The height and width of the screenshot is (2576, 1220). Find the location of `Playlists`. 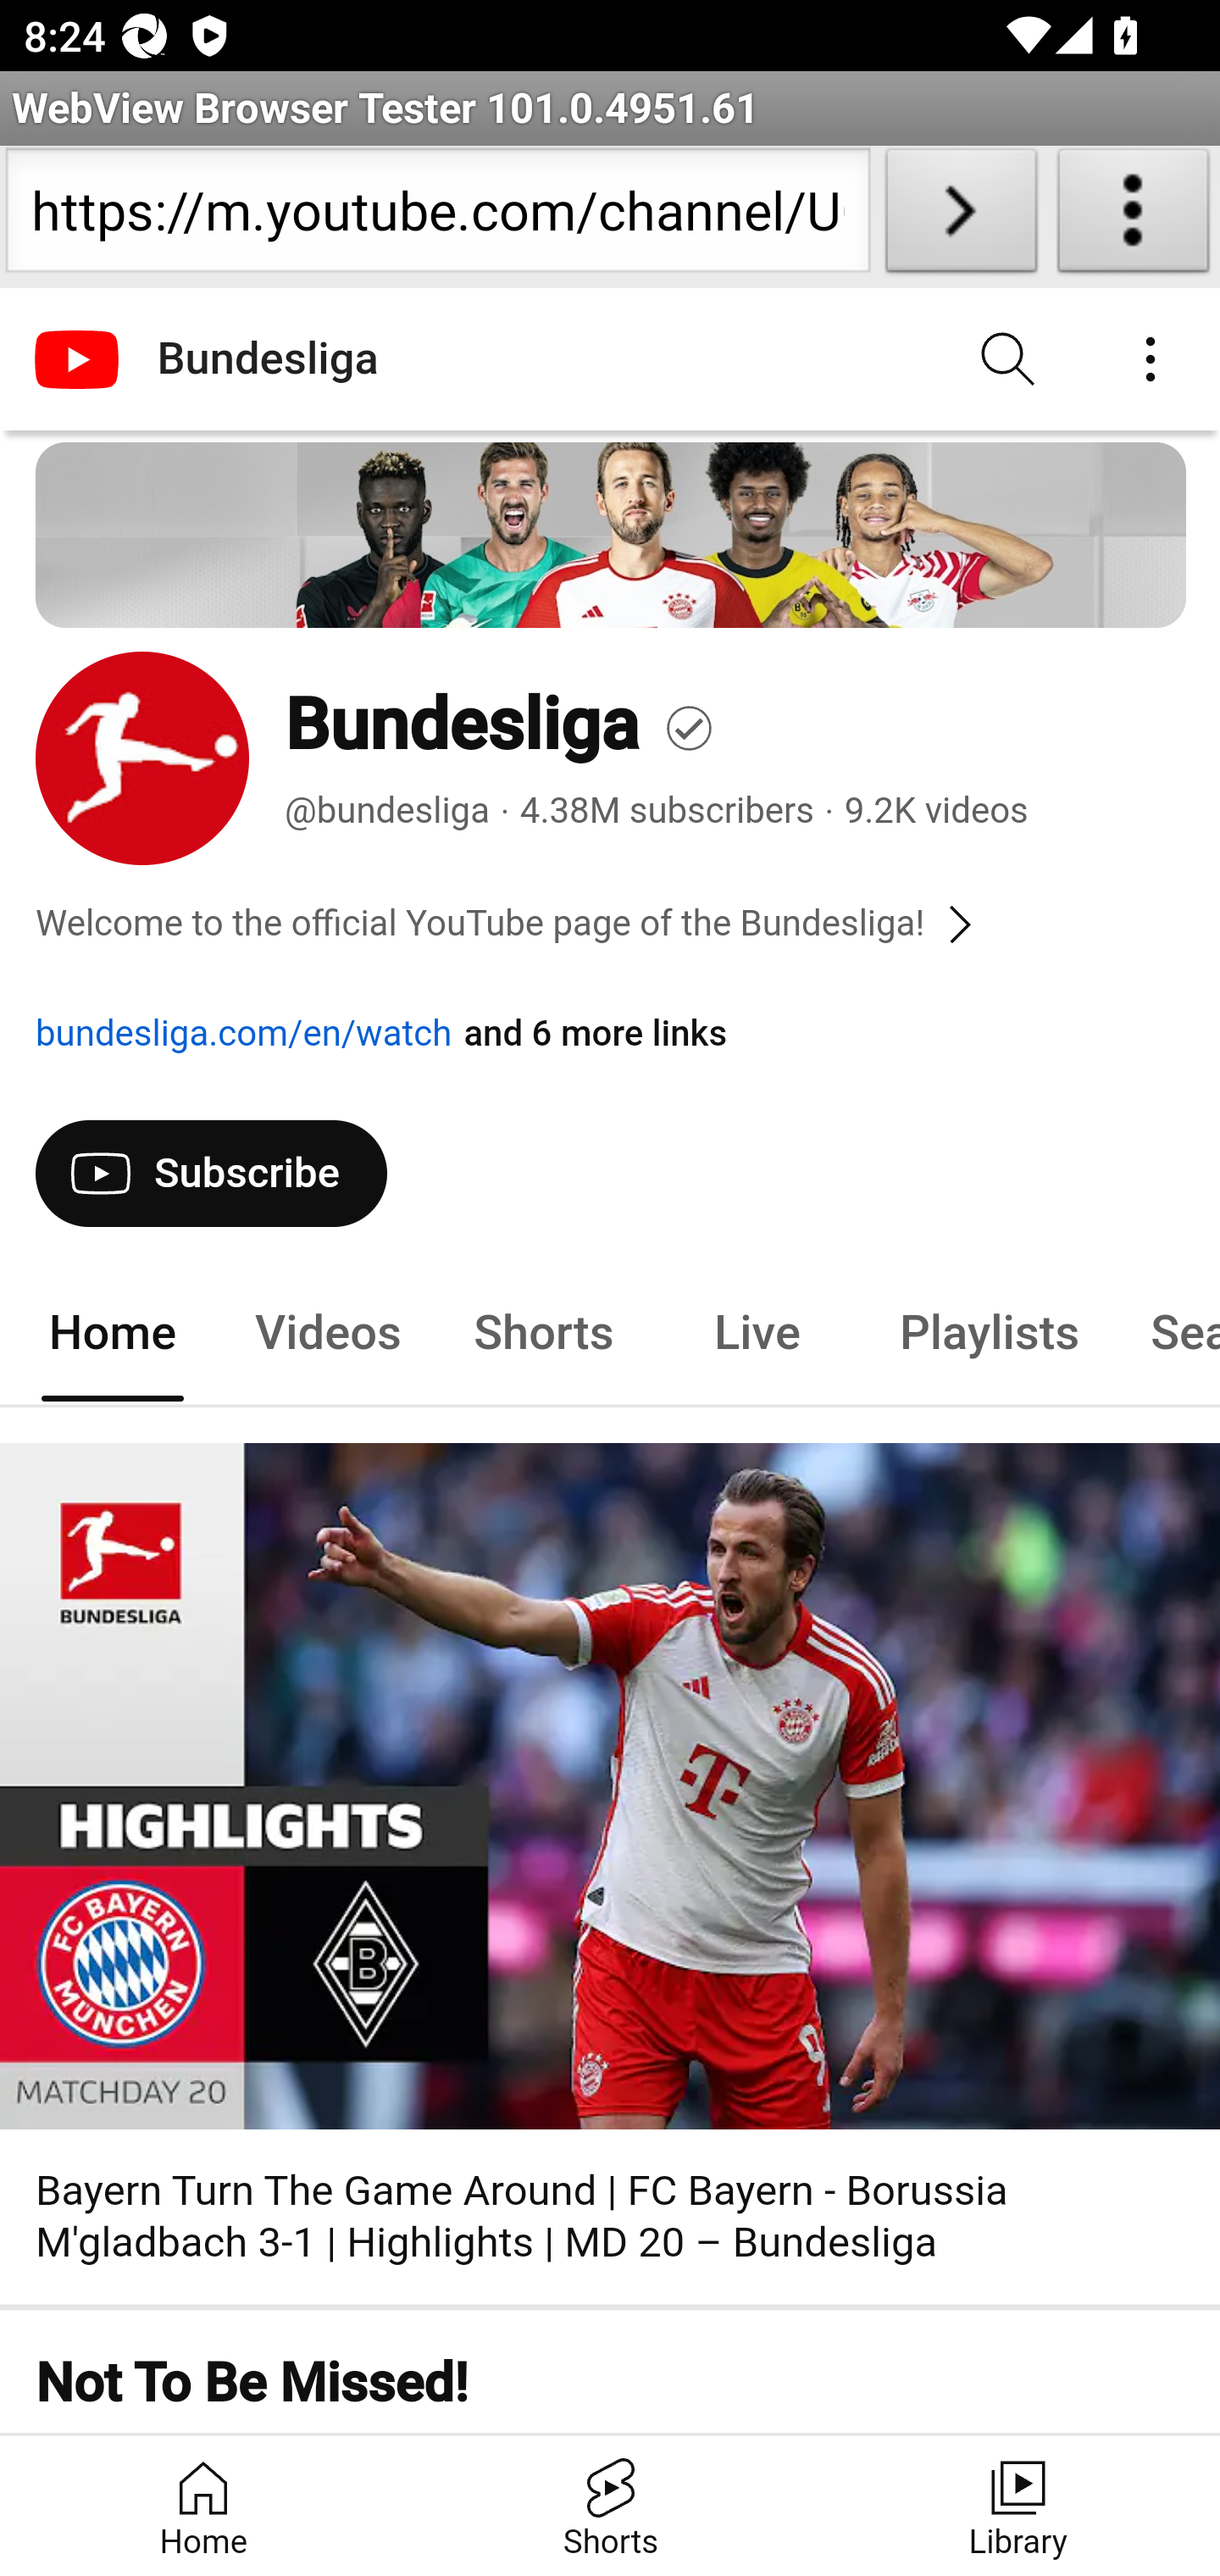

Playlists is located at coordinates (990, 1332).